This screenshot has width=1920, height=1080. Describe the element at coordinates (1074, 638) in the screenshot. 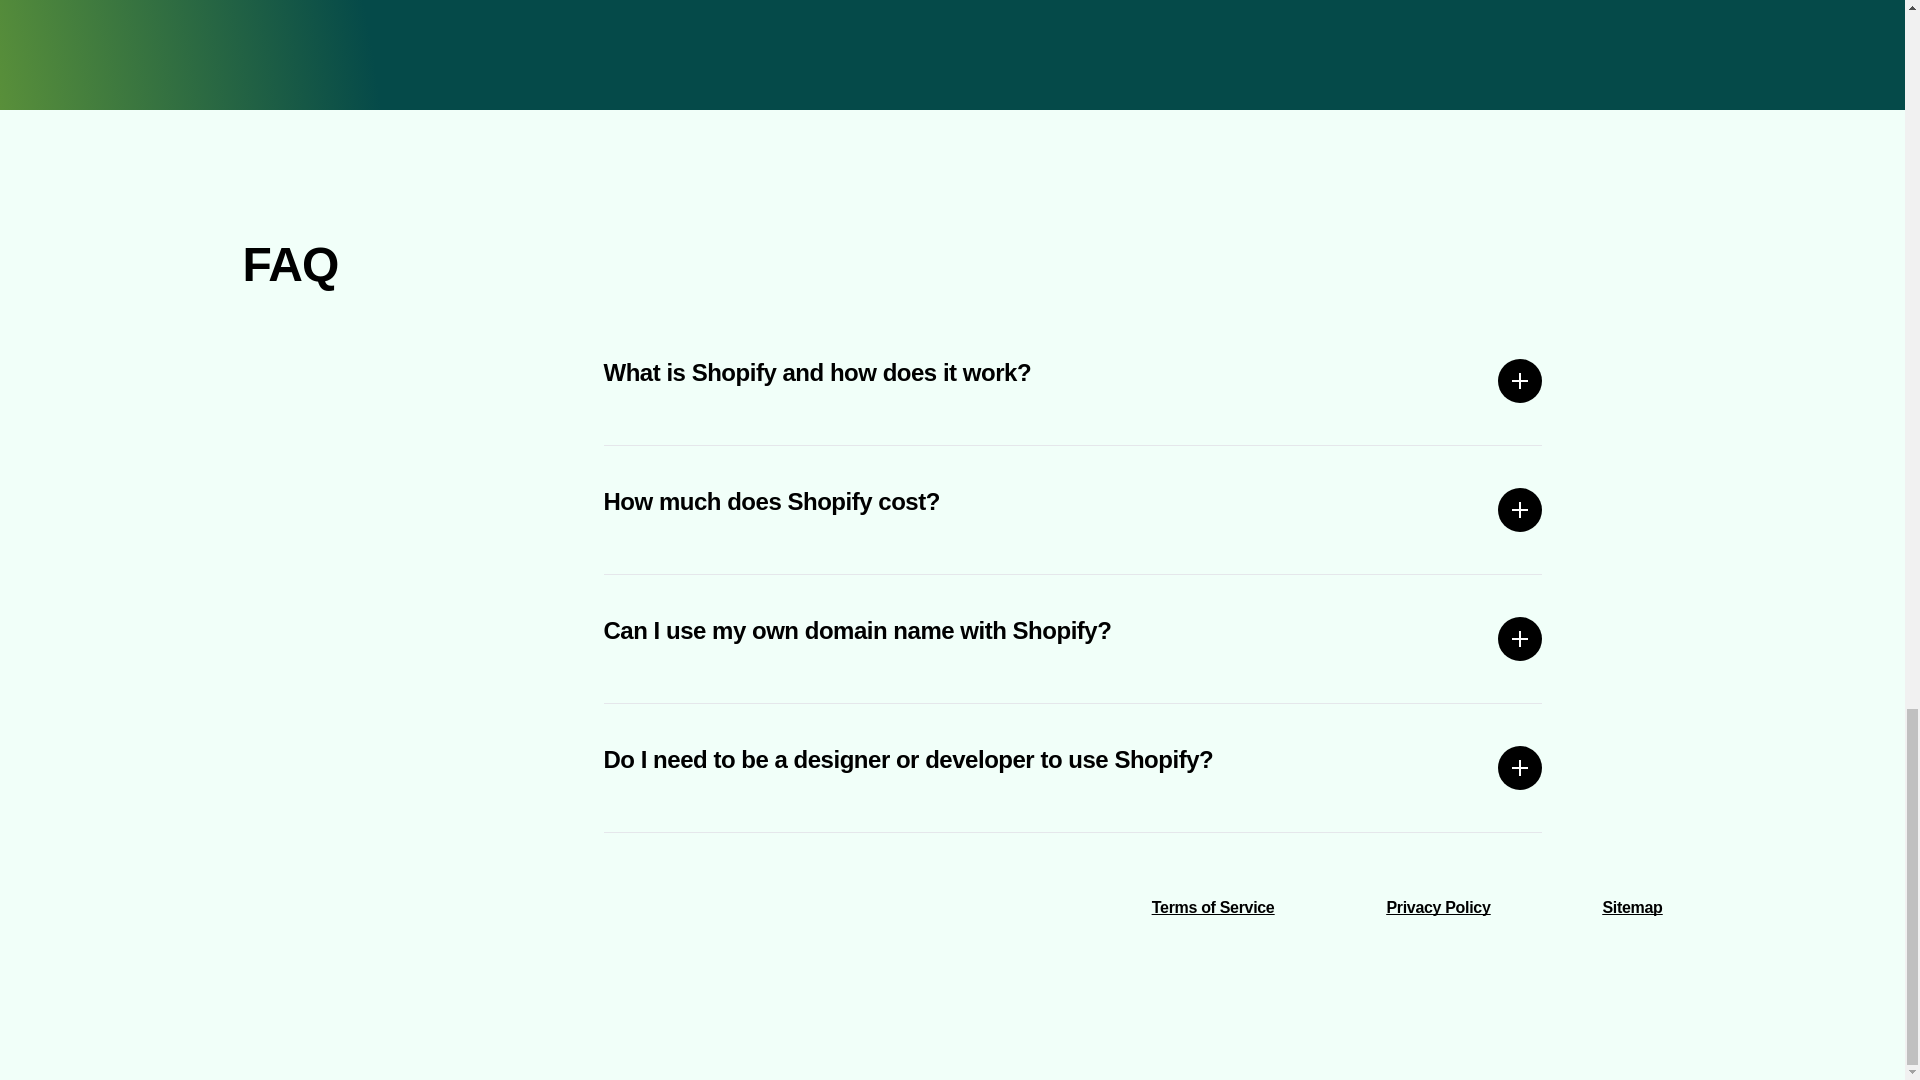

I see `Can I use my own domain name with Shopify?` at that location.